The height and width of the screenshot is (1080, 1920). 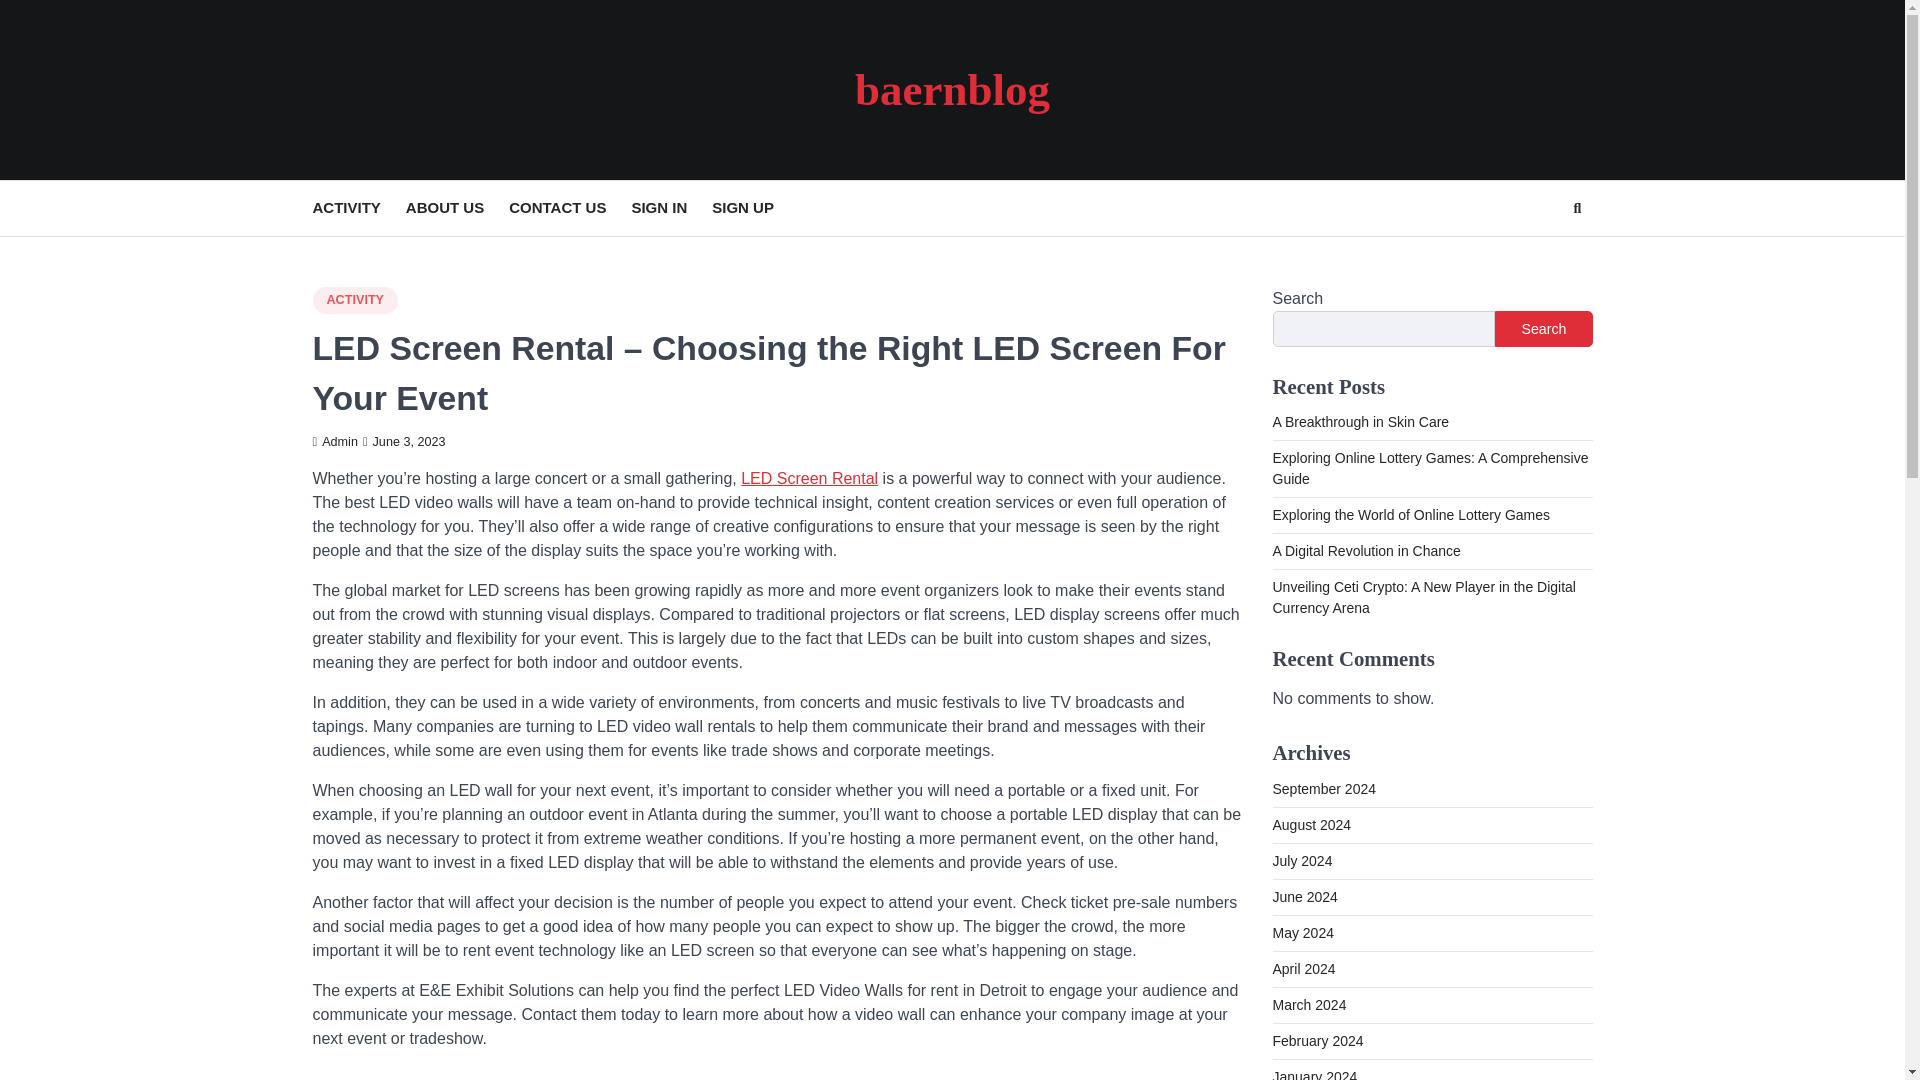 What do you see at coordinates (1308, 1004) in the screenshot?
I see `March 2024` at bounding box center [1308, 1004].